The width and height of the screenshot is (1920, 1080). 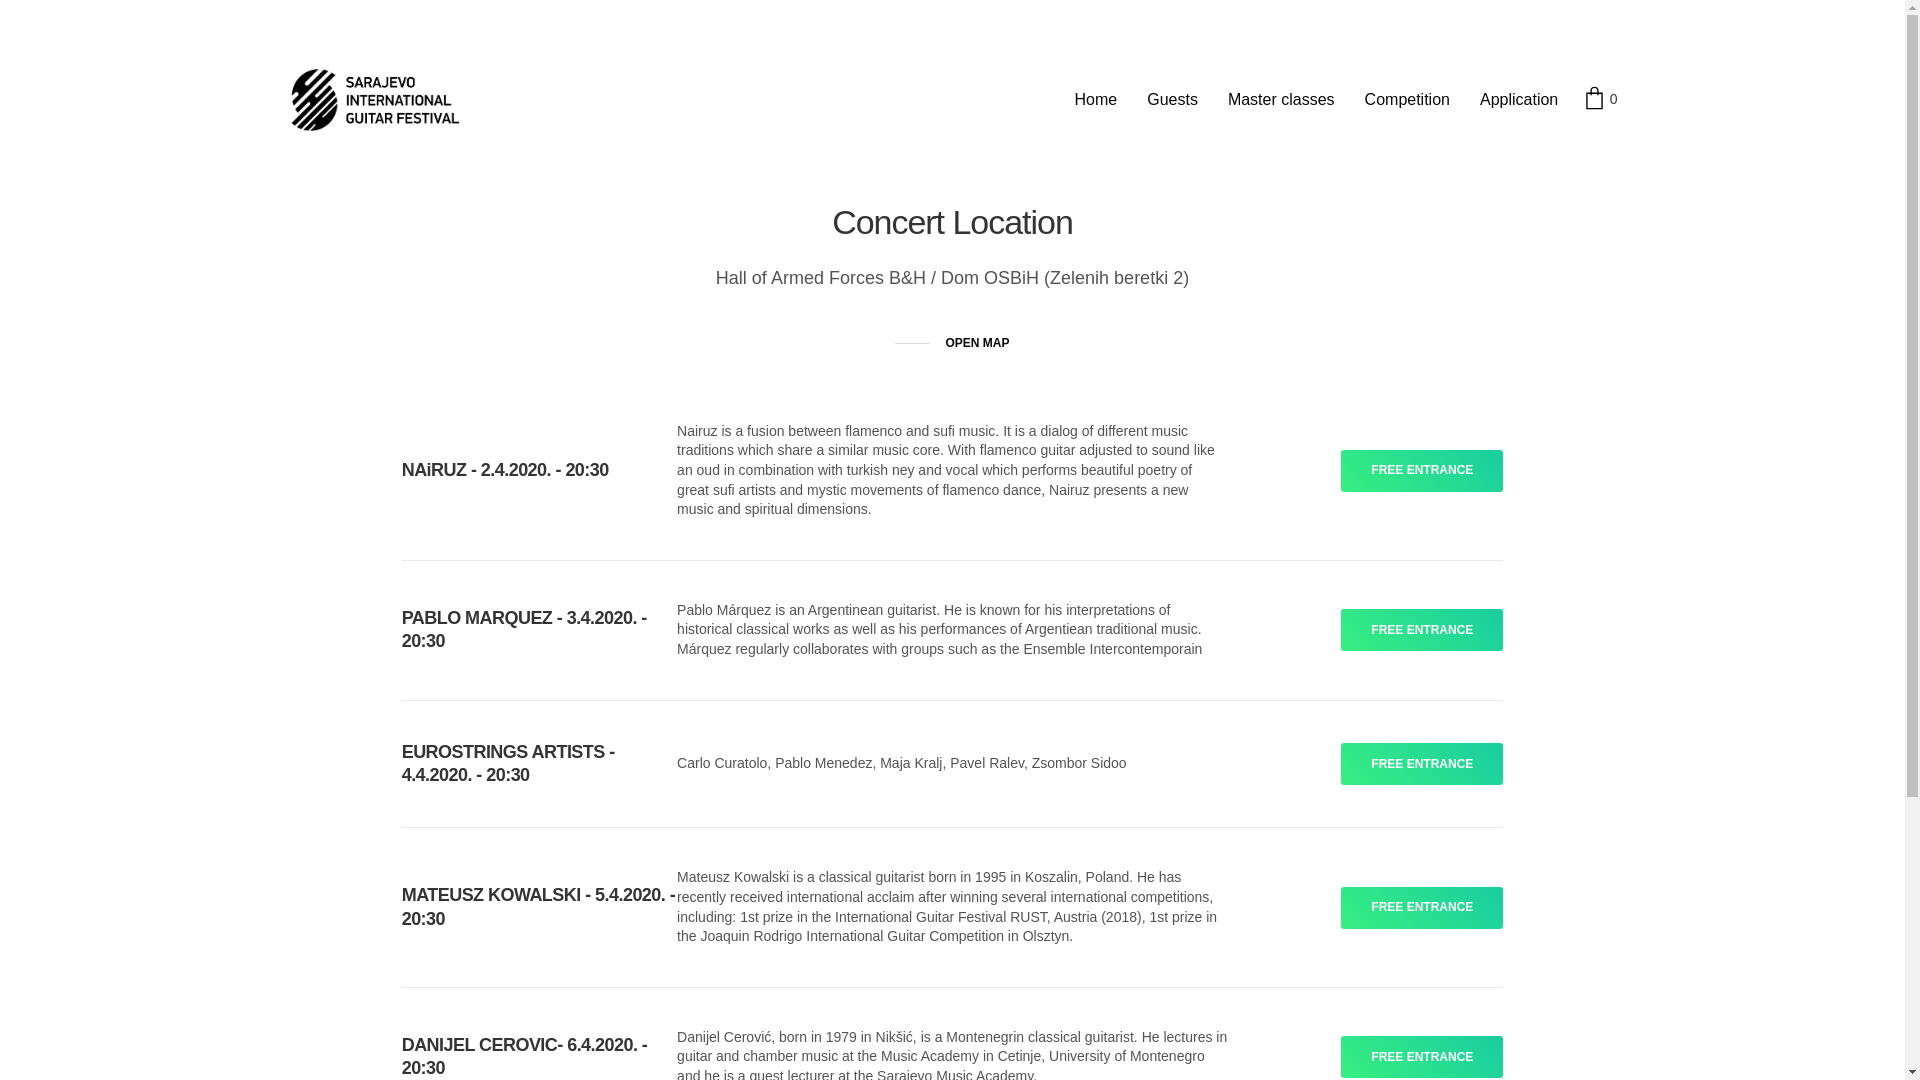 I want to click on FREE ENTRANCE, so click(x=1422, y=471).